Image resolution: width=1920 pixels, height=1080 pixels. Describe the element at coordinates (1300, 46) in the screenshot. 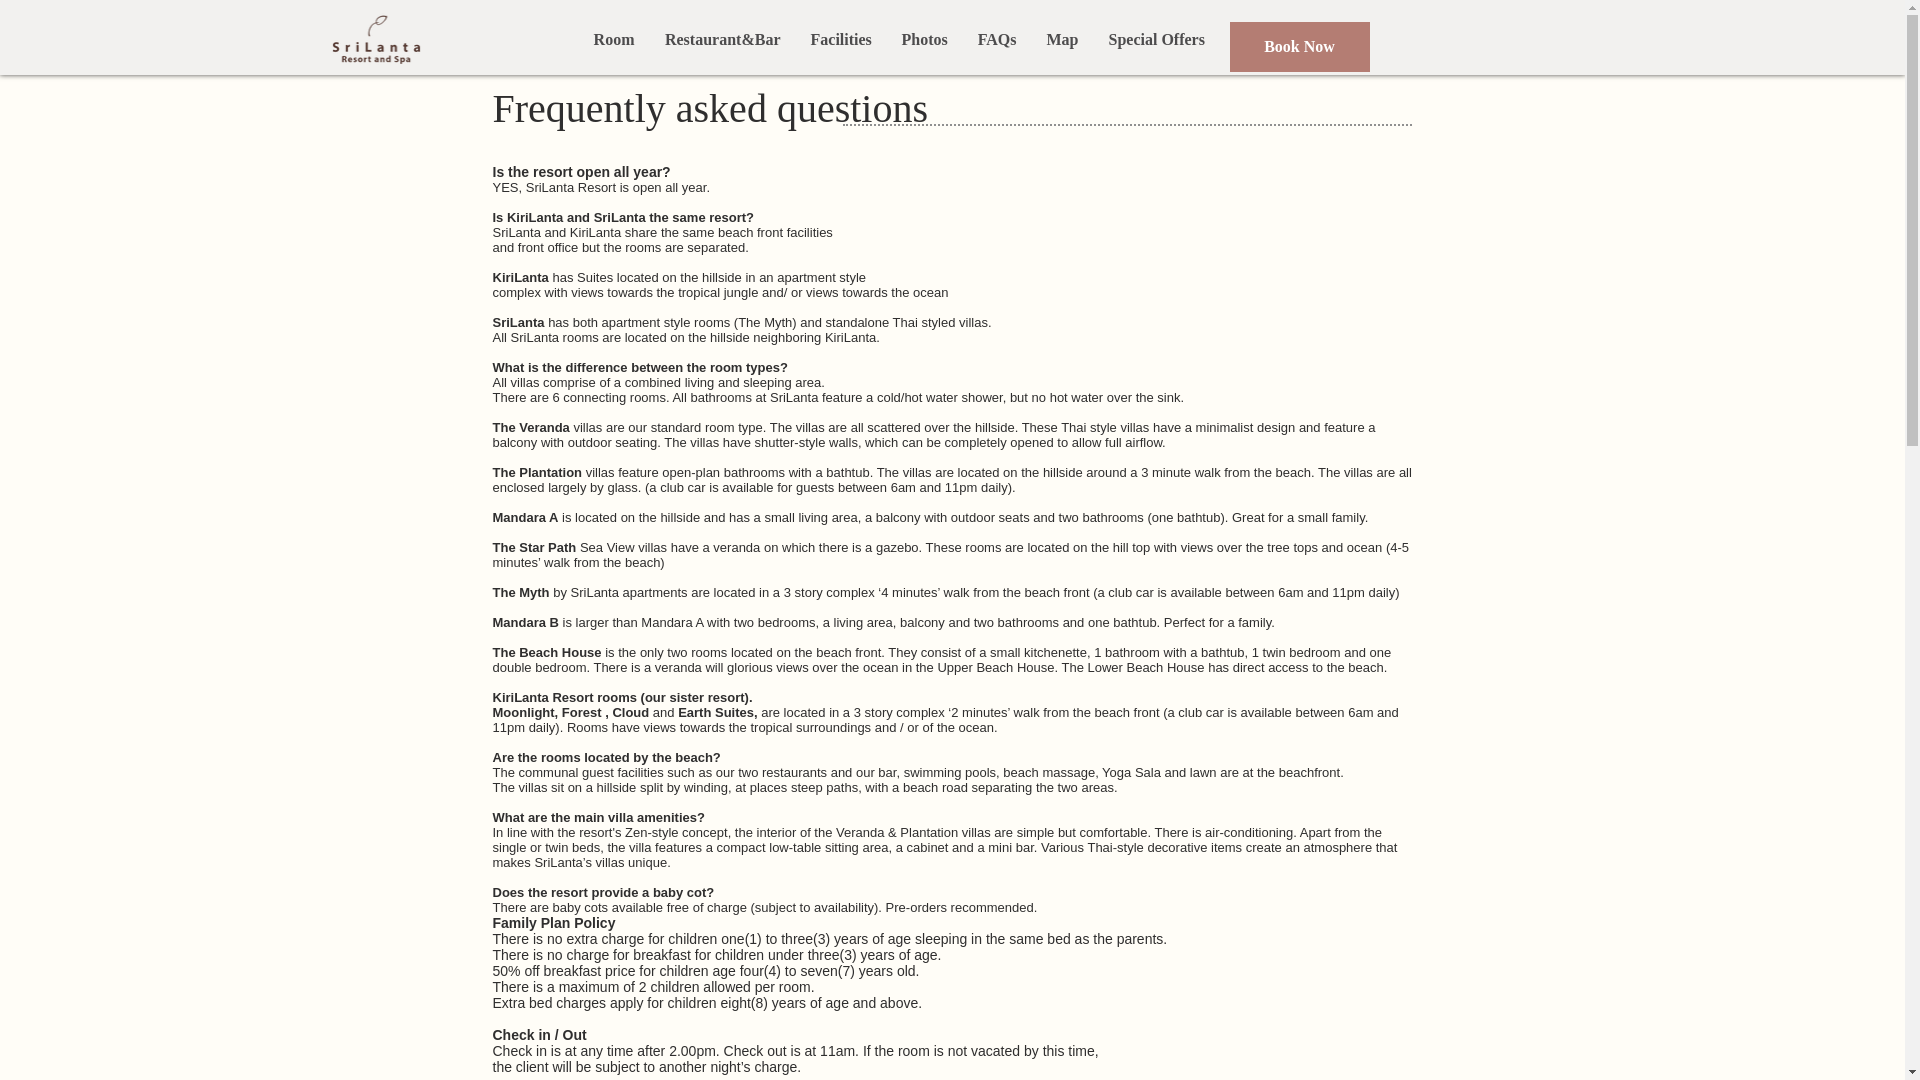

I see `Book Now` at that location.